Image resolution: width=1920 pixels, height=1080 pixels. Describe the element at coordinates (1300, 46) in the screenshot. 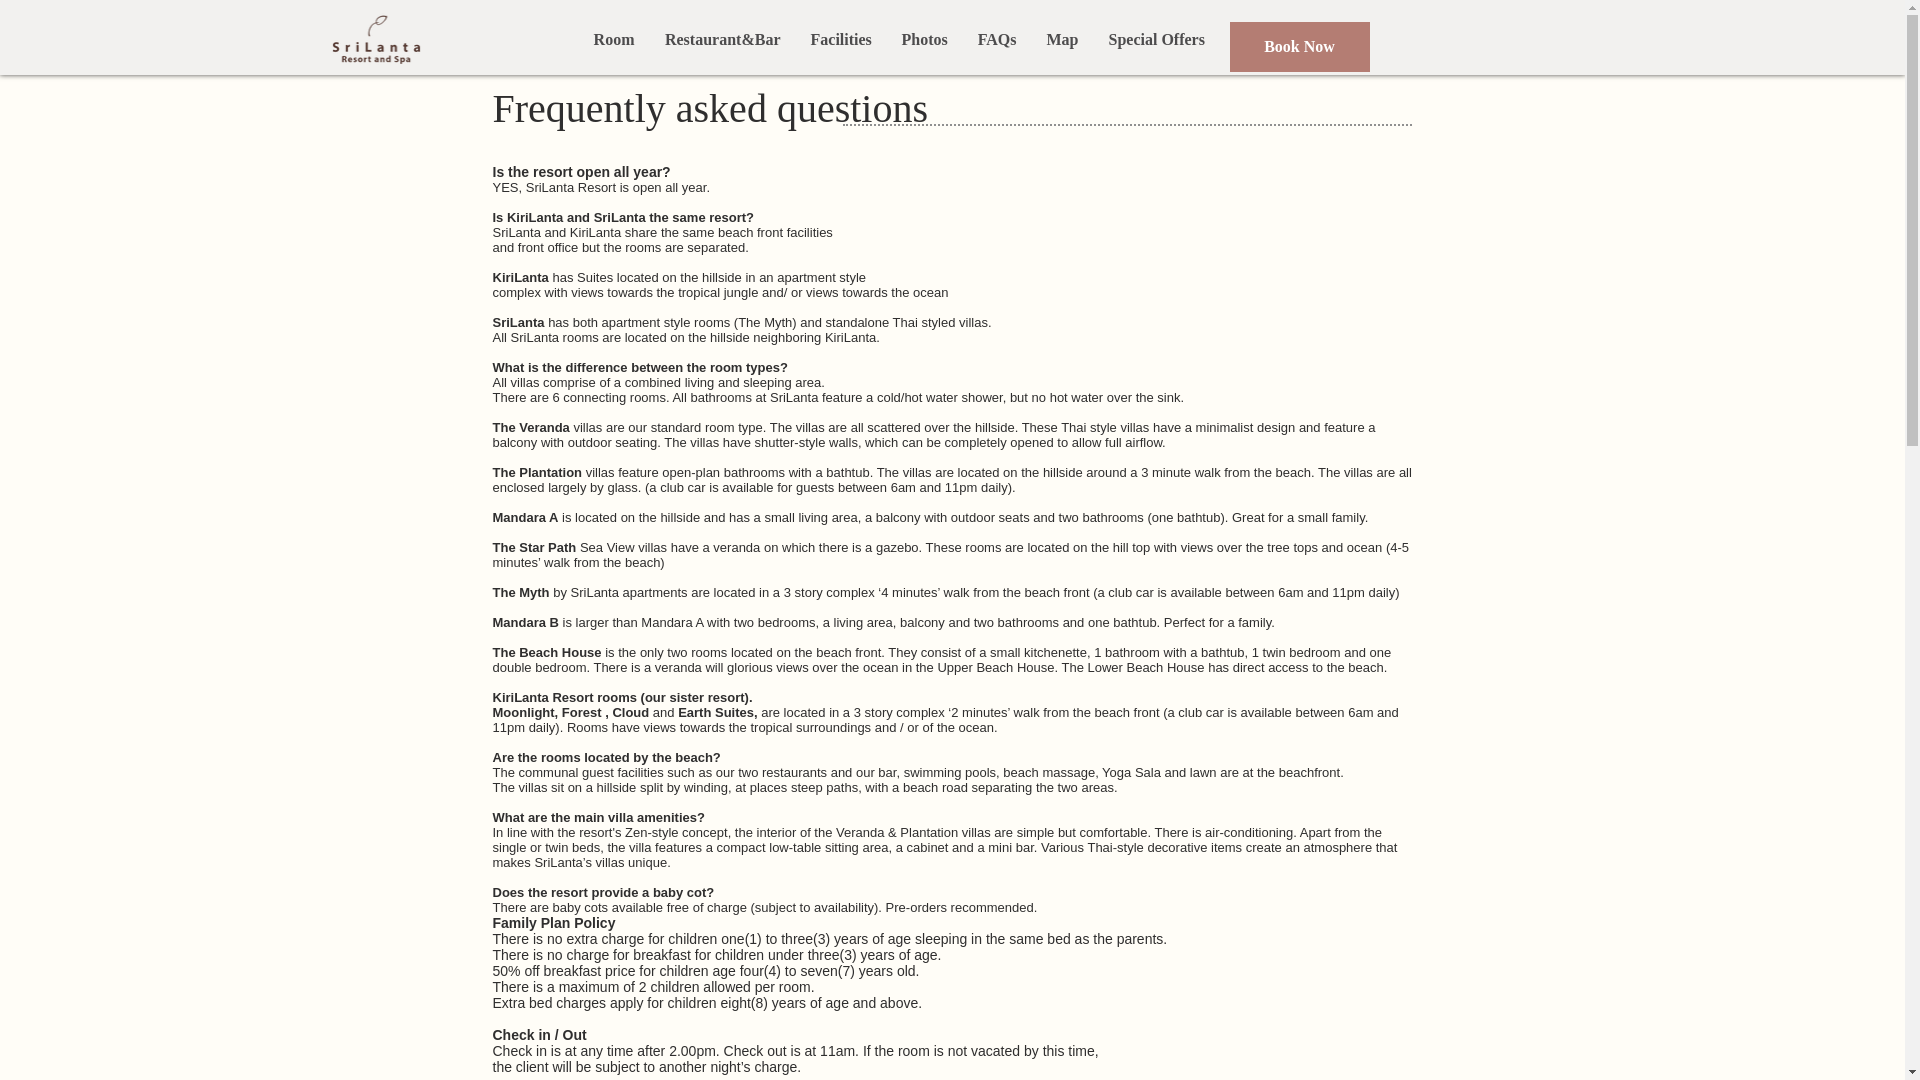

I see `Book Now` at that location.